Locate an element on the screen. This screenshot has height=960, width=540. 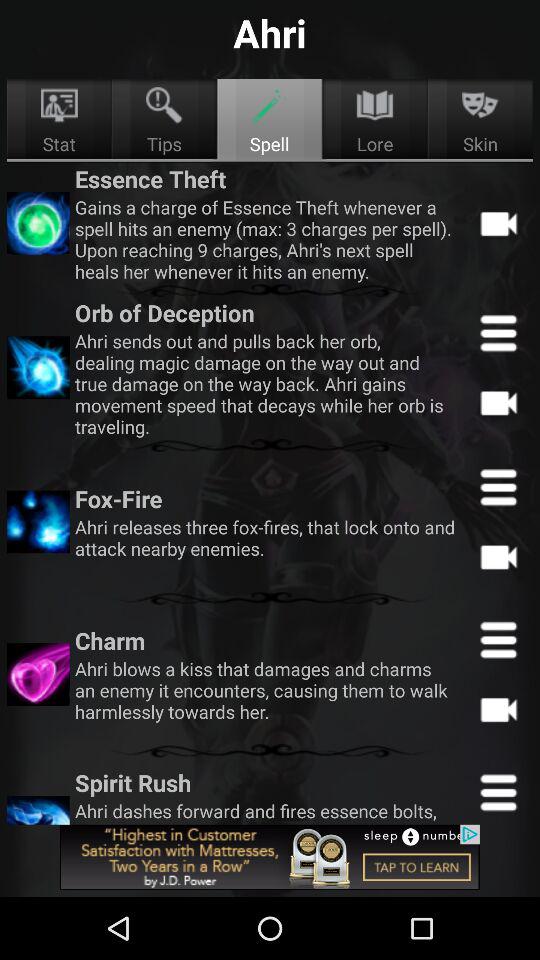
open menu is located at coordinates (498, 790).